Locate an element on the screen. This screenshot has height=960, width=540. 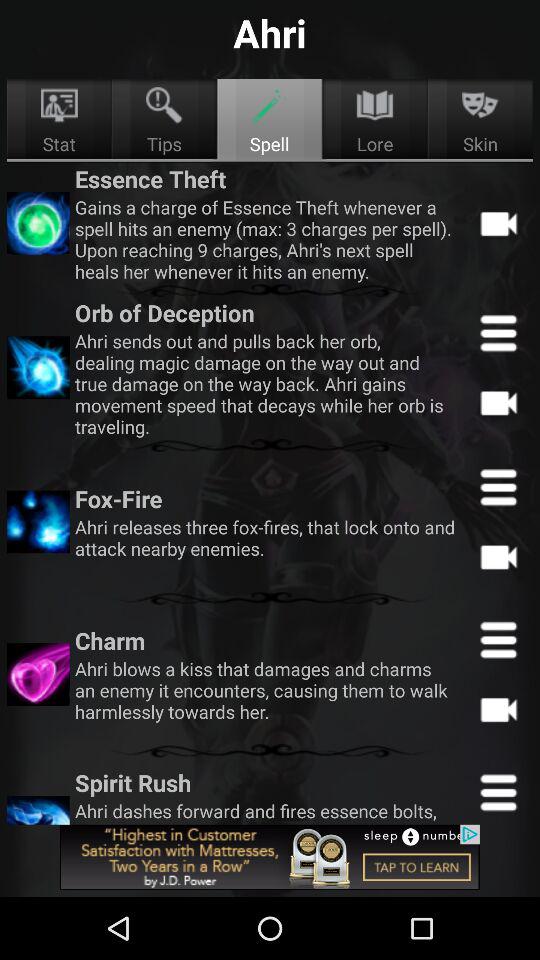
open menu is located at coordinates (498, 790).